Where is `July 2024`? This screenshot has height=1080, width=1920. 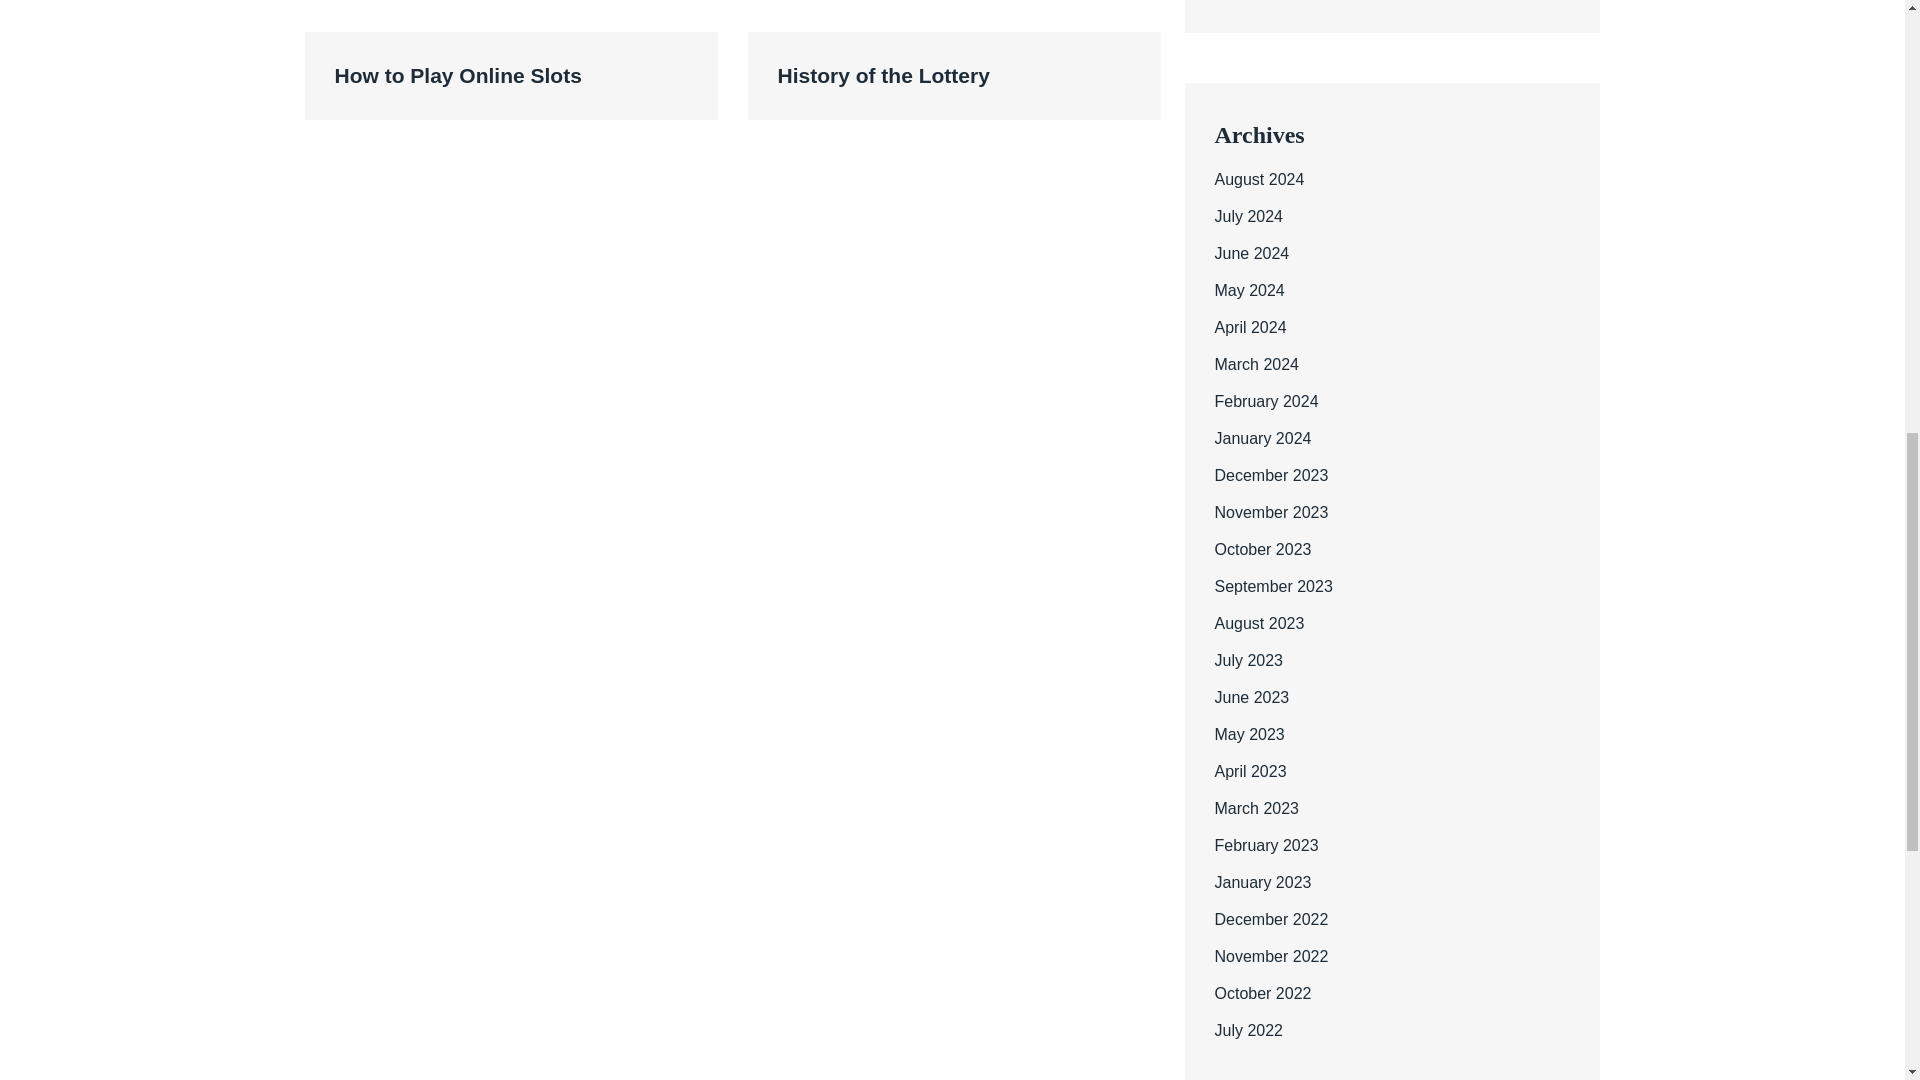
July 2024 is located at coordinates (1248, 216).